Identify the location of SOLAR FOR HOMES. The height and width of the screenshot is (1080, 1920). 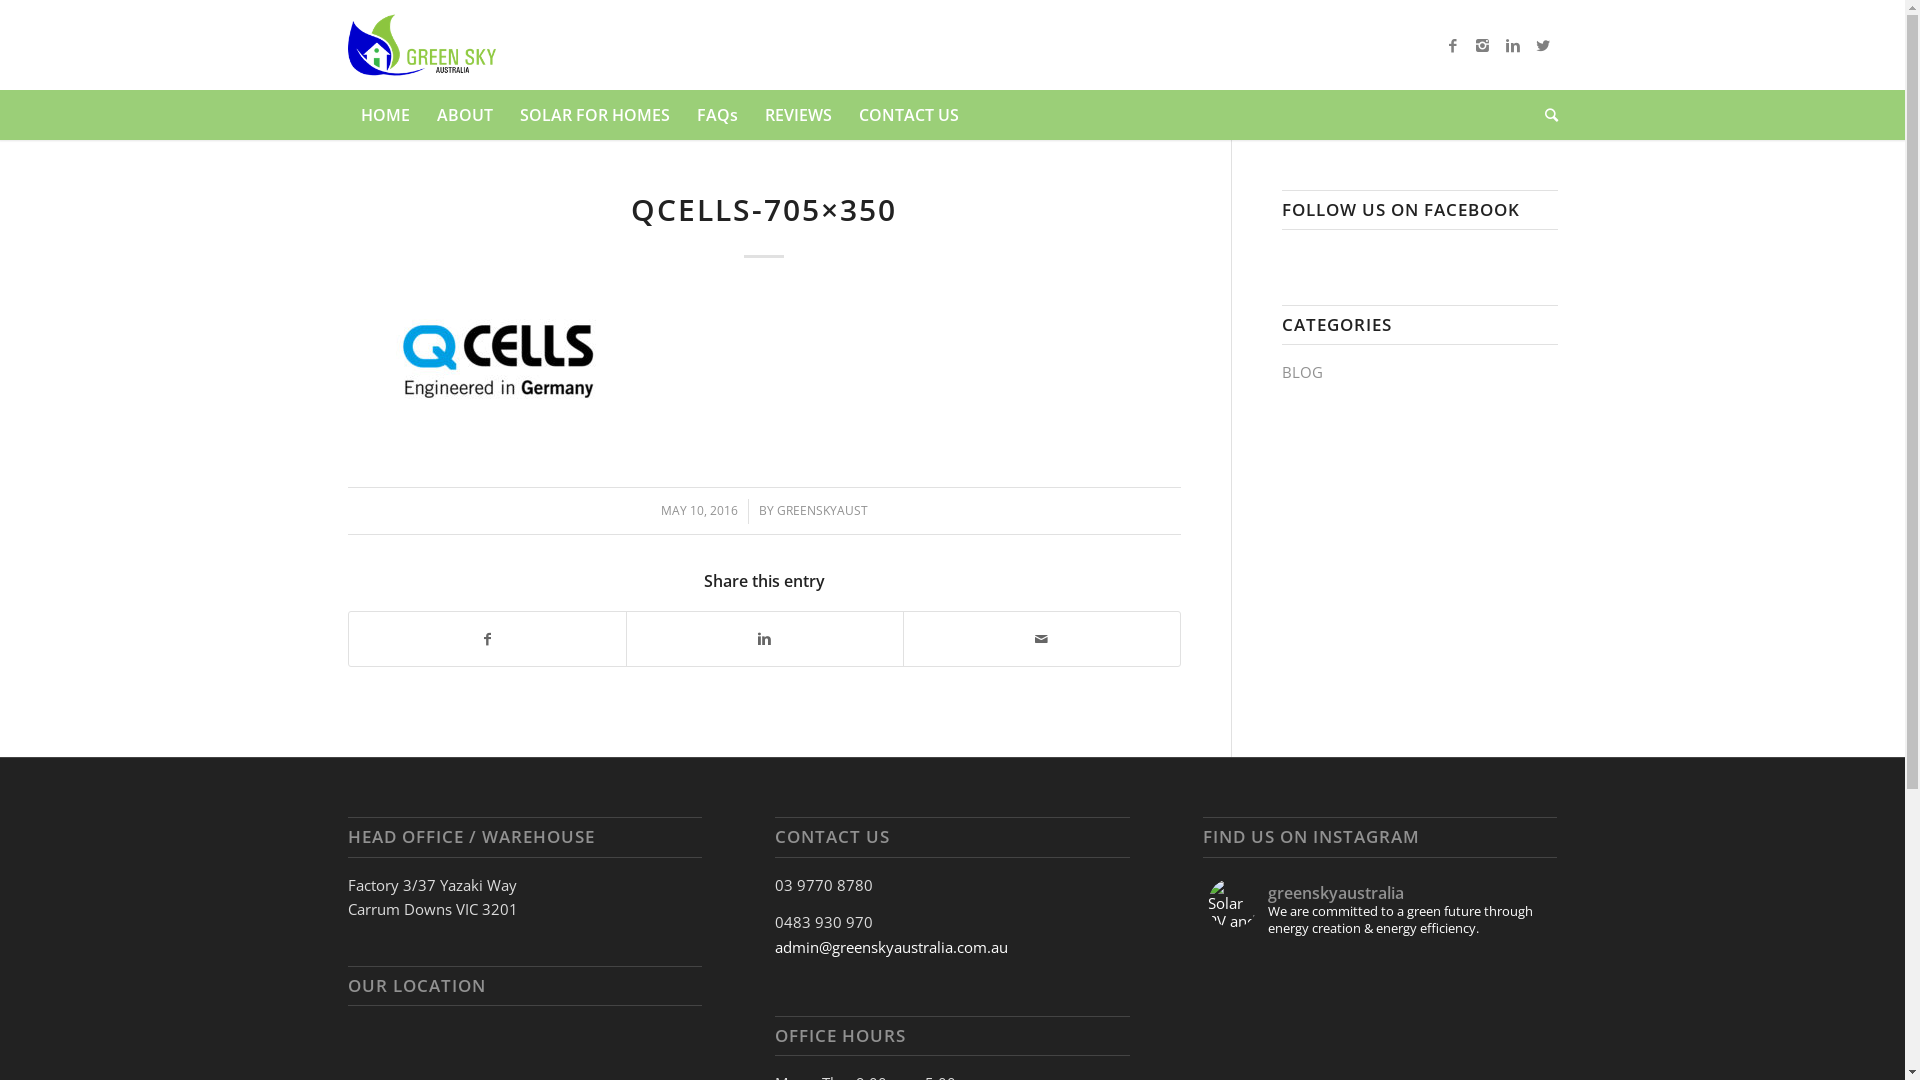
(594, 115).